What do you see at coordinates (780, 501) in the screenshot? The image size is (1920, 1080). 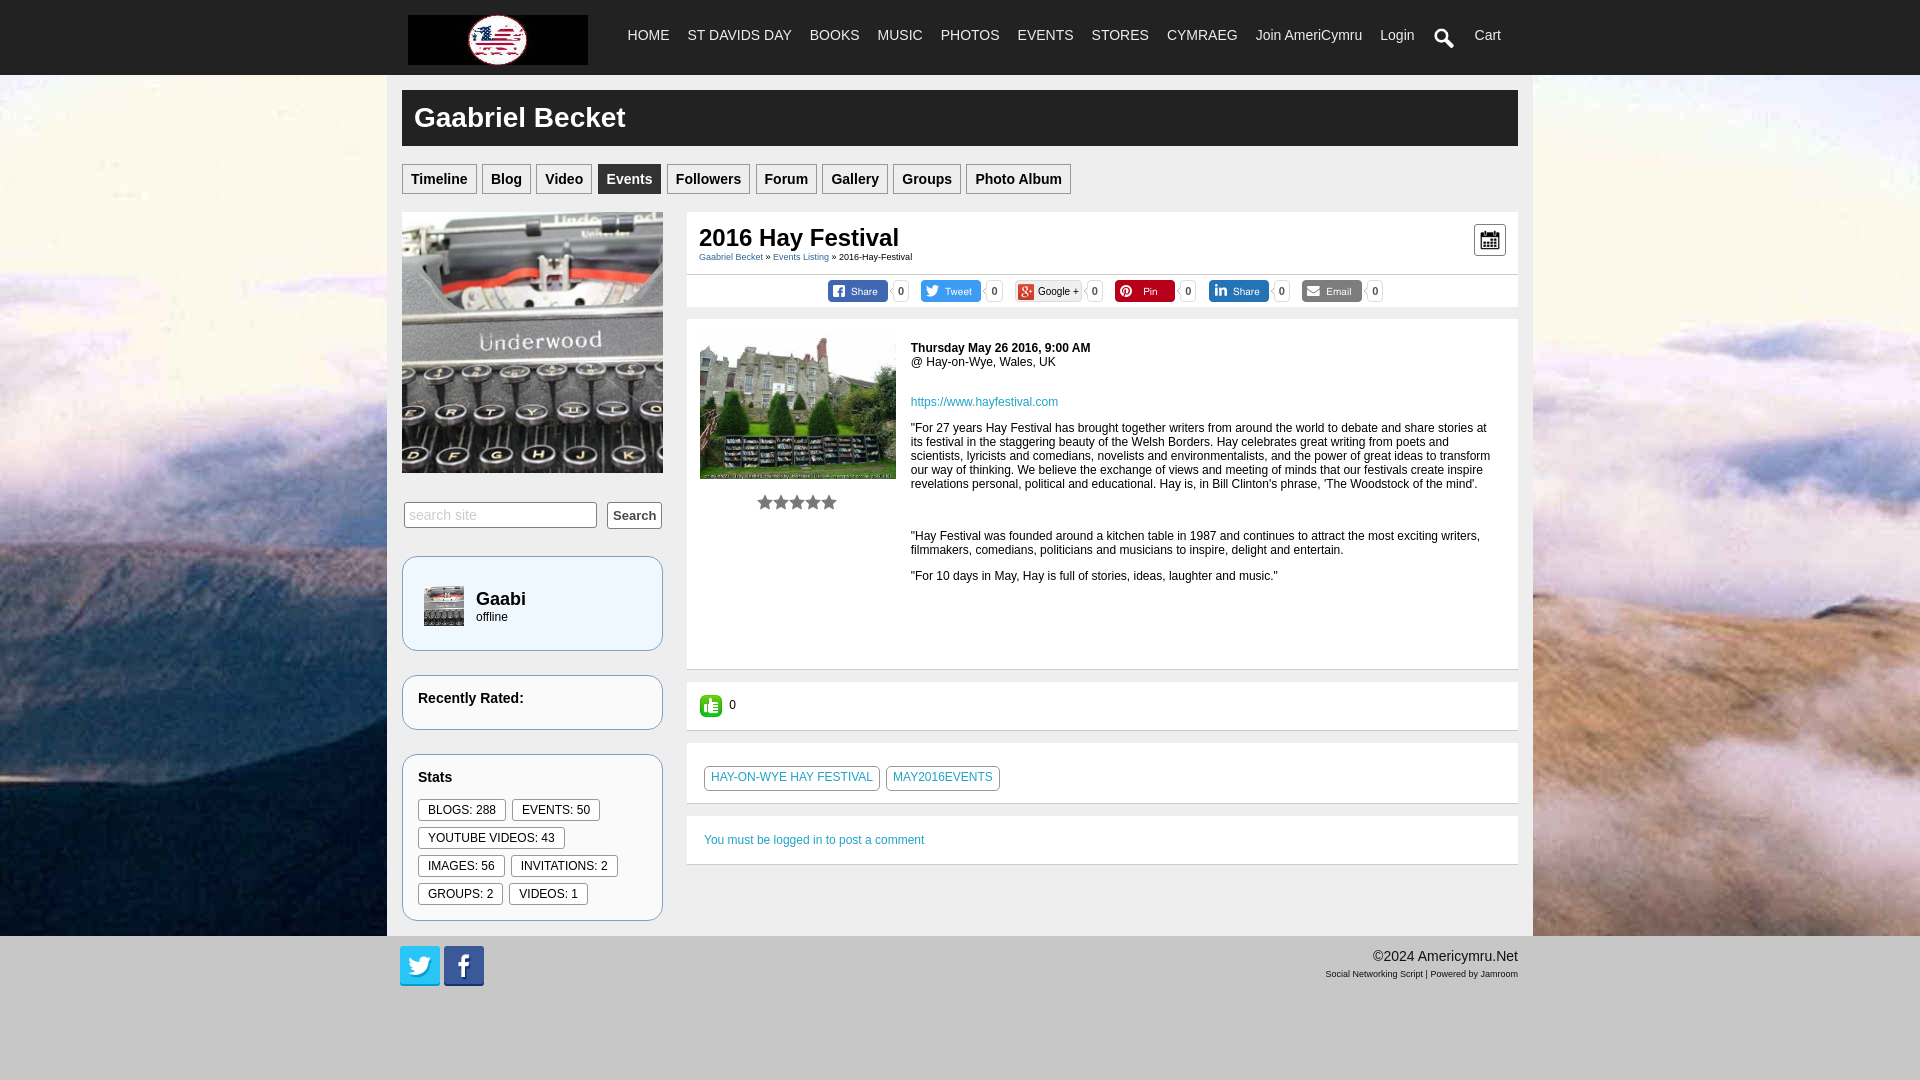 I see `3` at bounding box center [780, 501].